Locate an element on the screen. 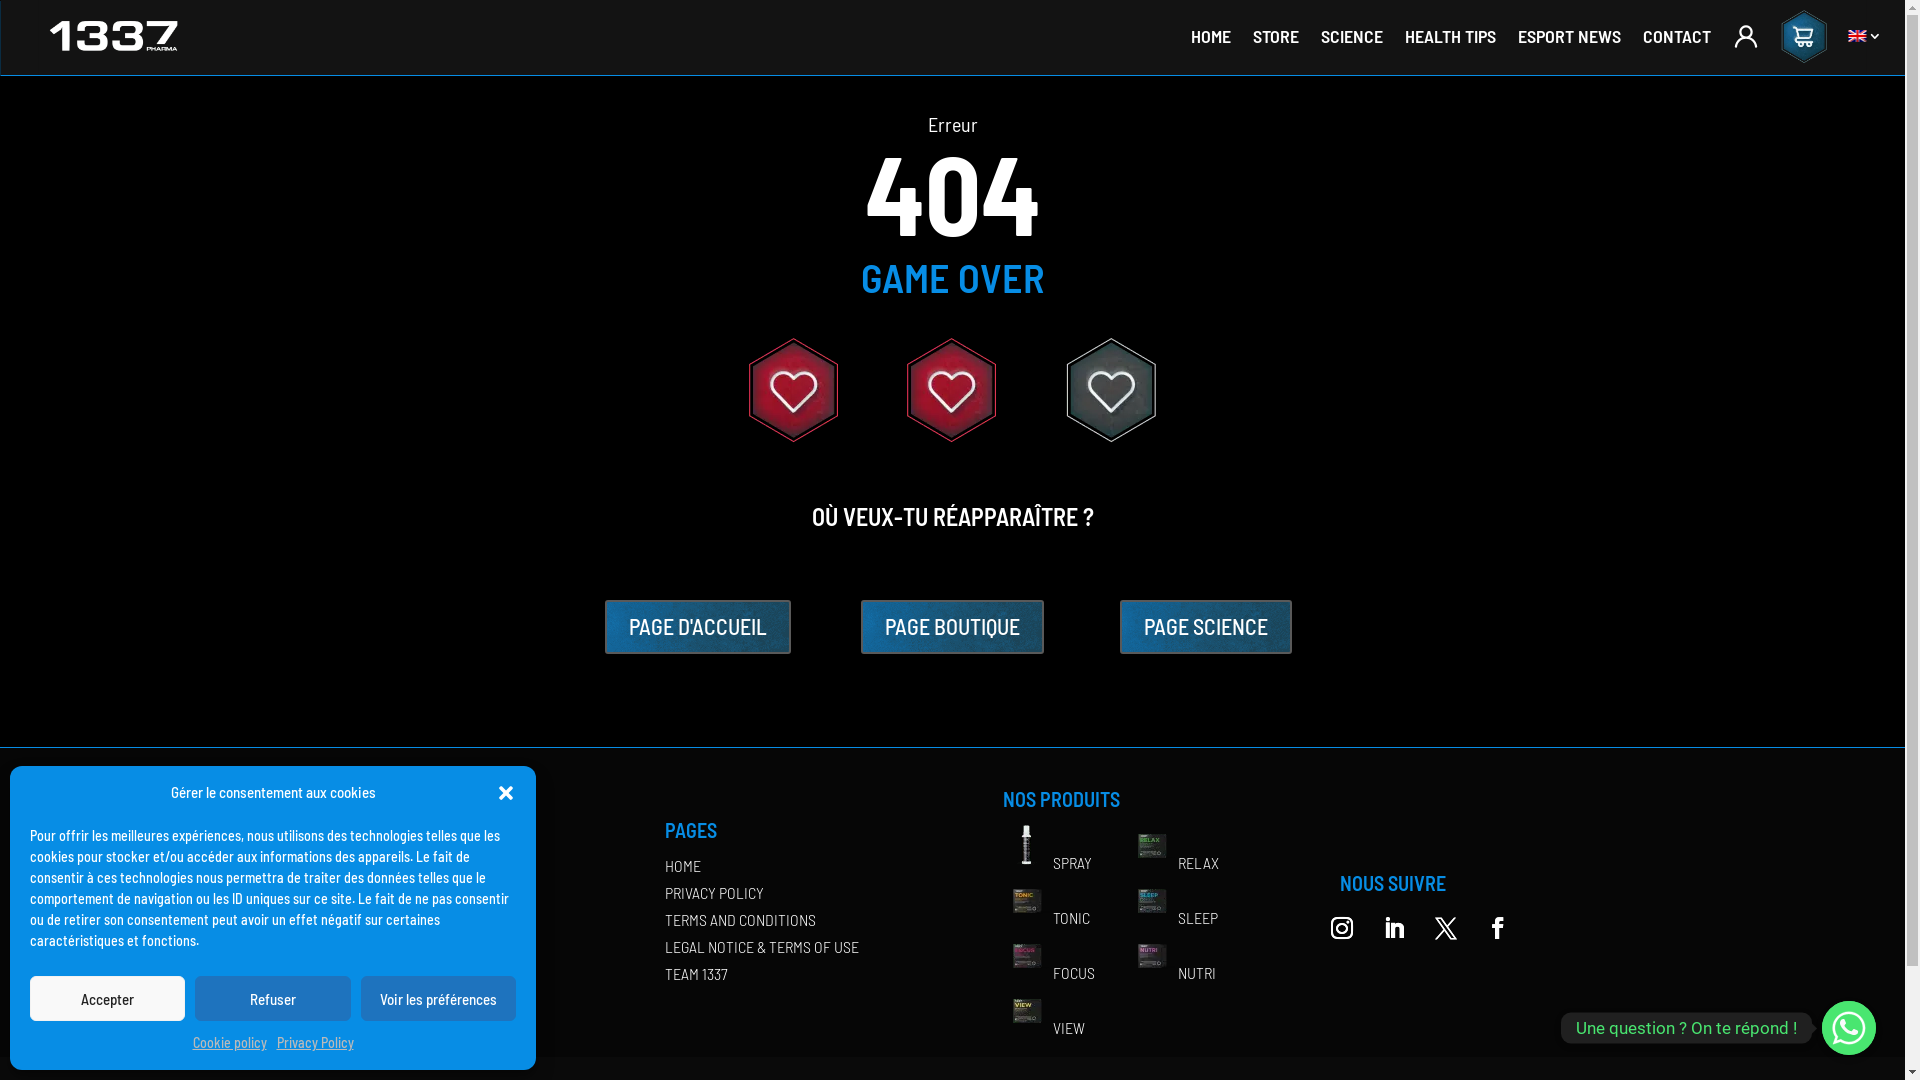  FOCUS is located at coordinates (1048, 972).